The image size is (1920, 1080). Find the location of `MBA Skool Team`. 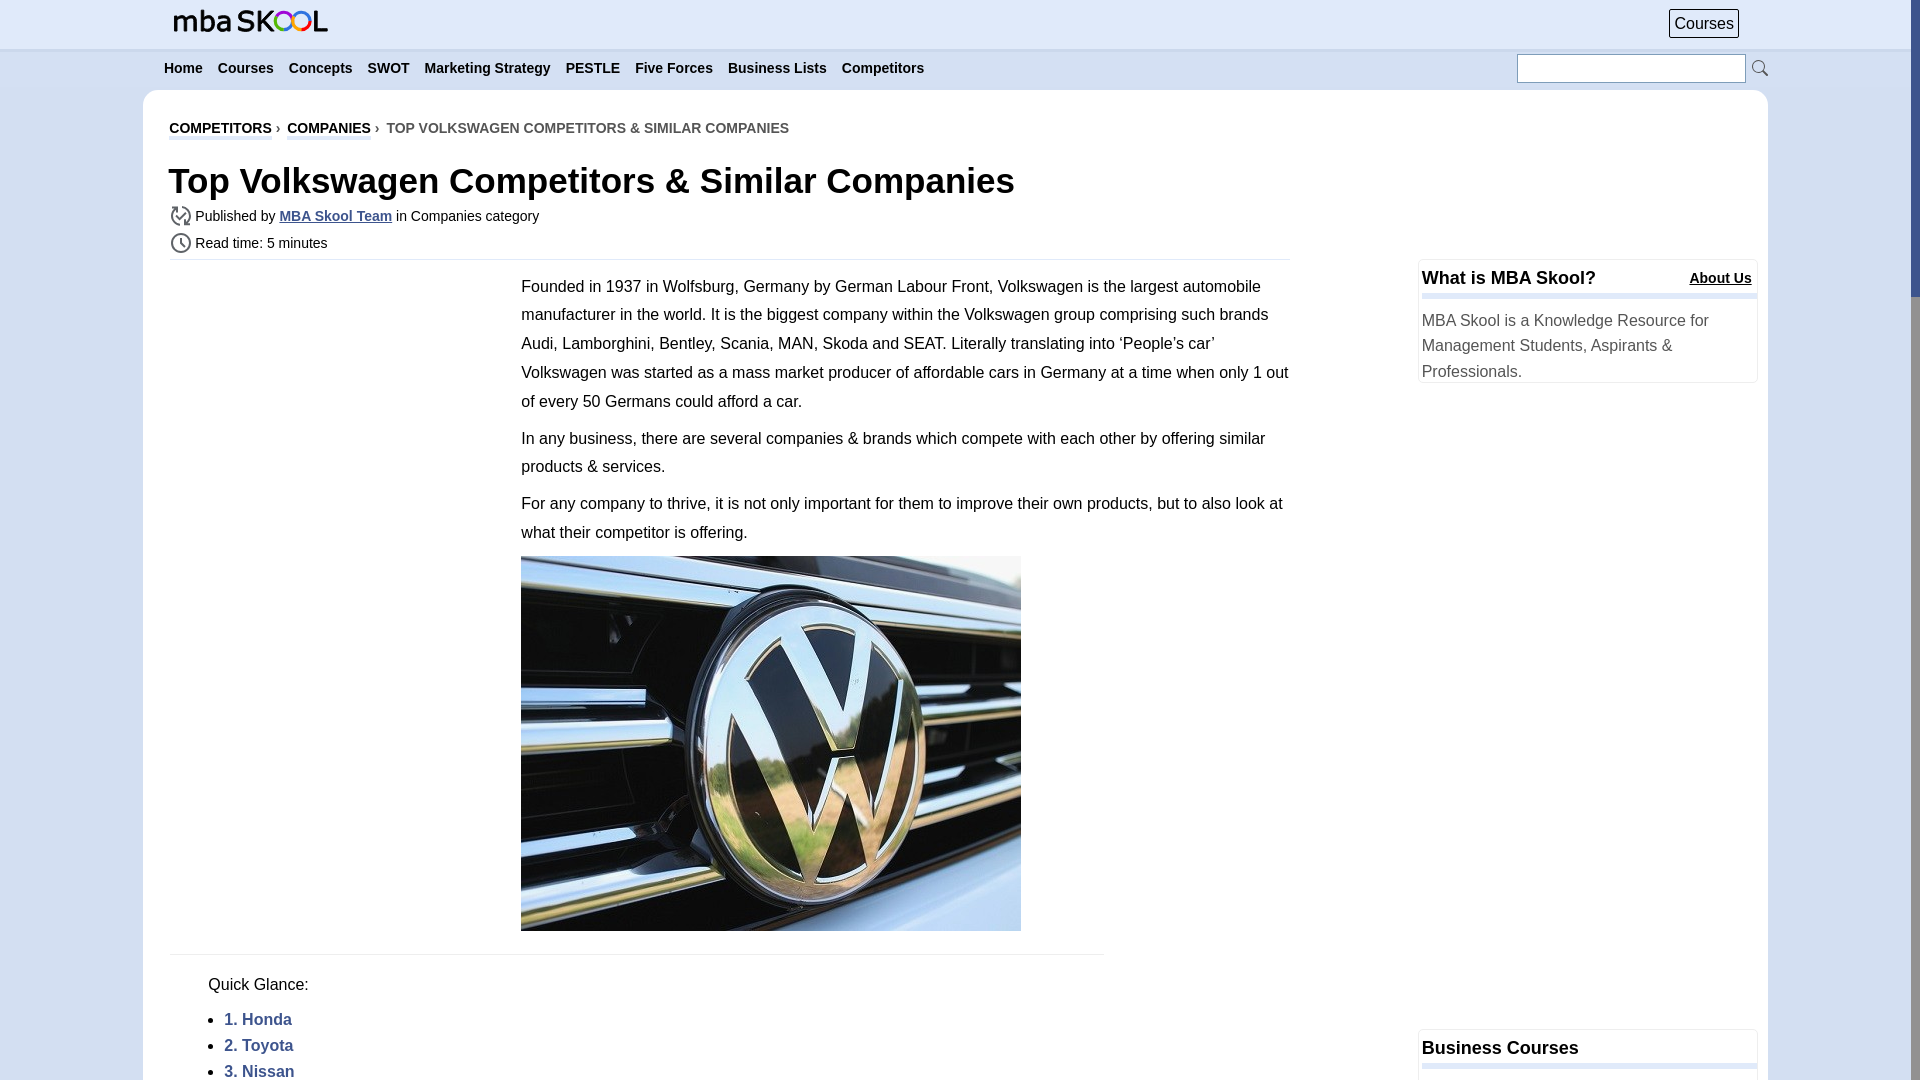

MBA Skool Team is located at coordinates (334, 216).